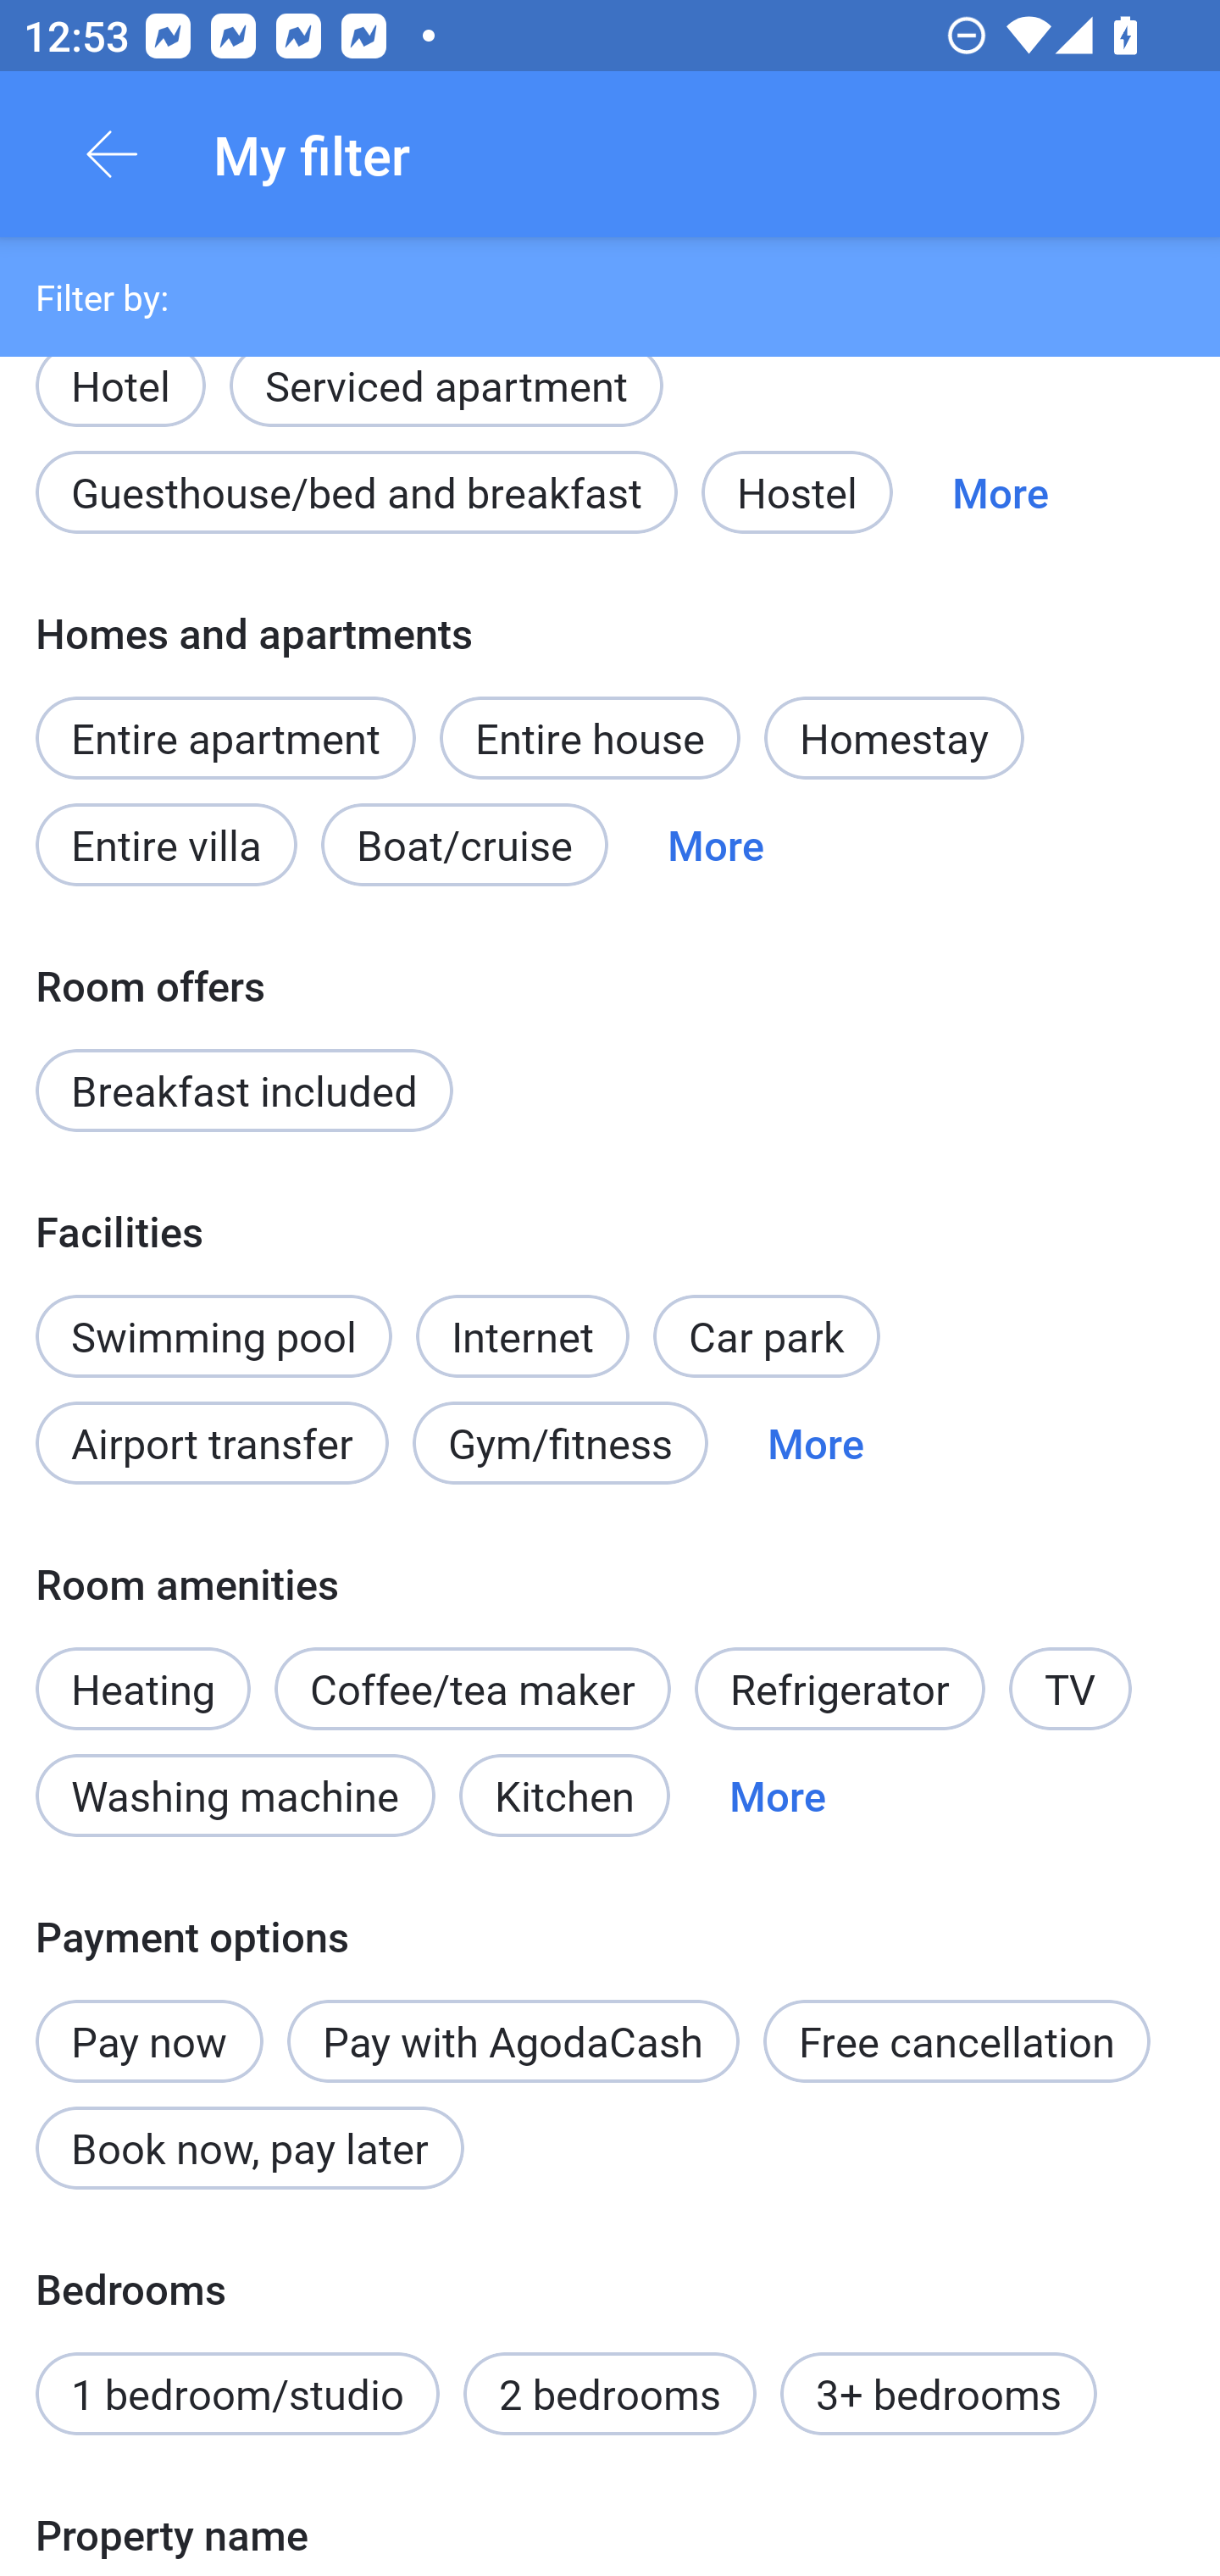 This screenshot has height=2576, width=1220. I want to click on Refrigerator, so click(840, 1688).